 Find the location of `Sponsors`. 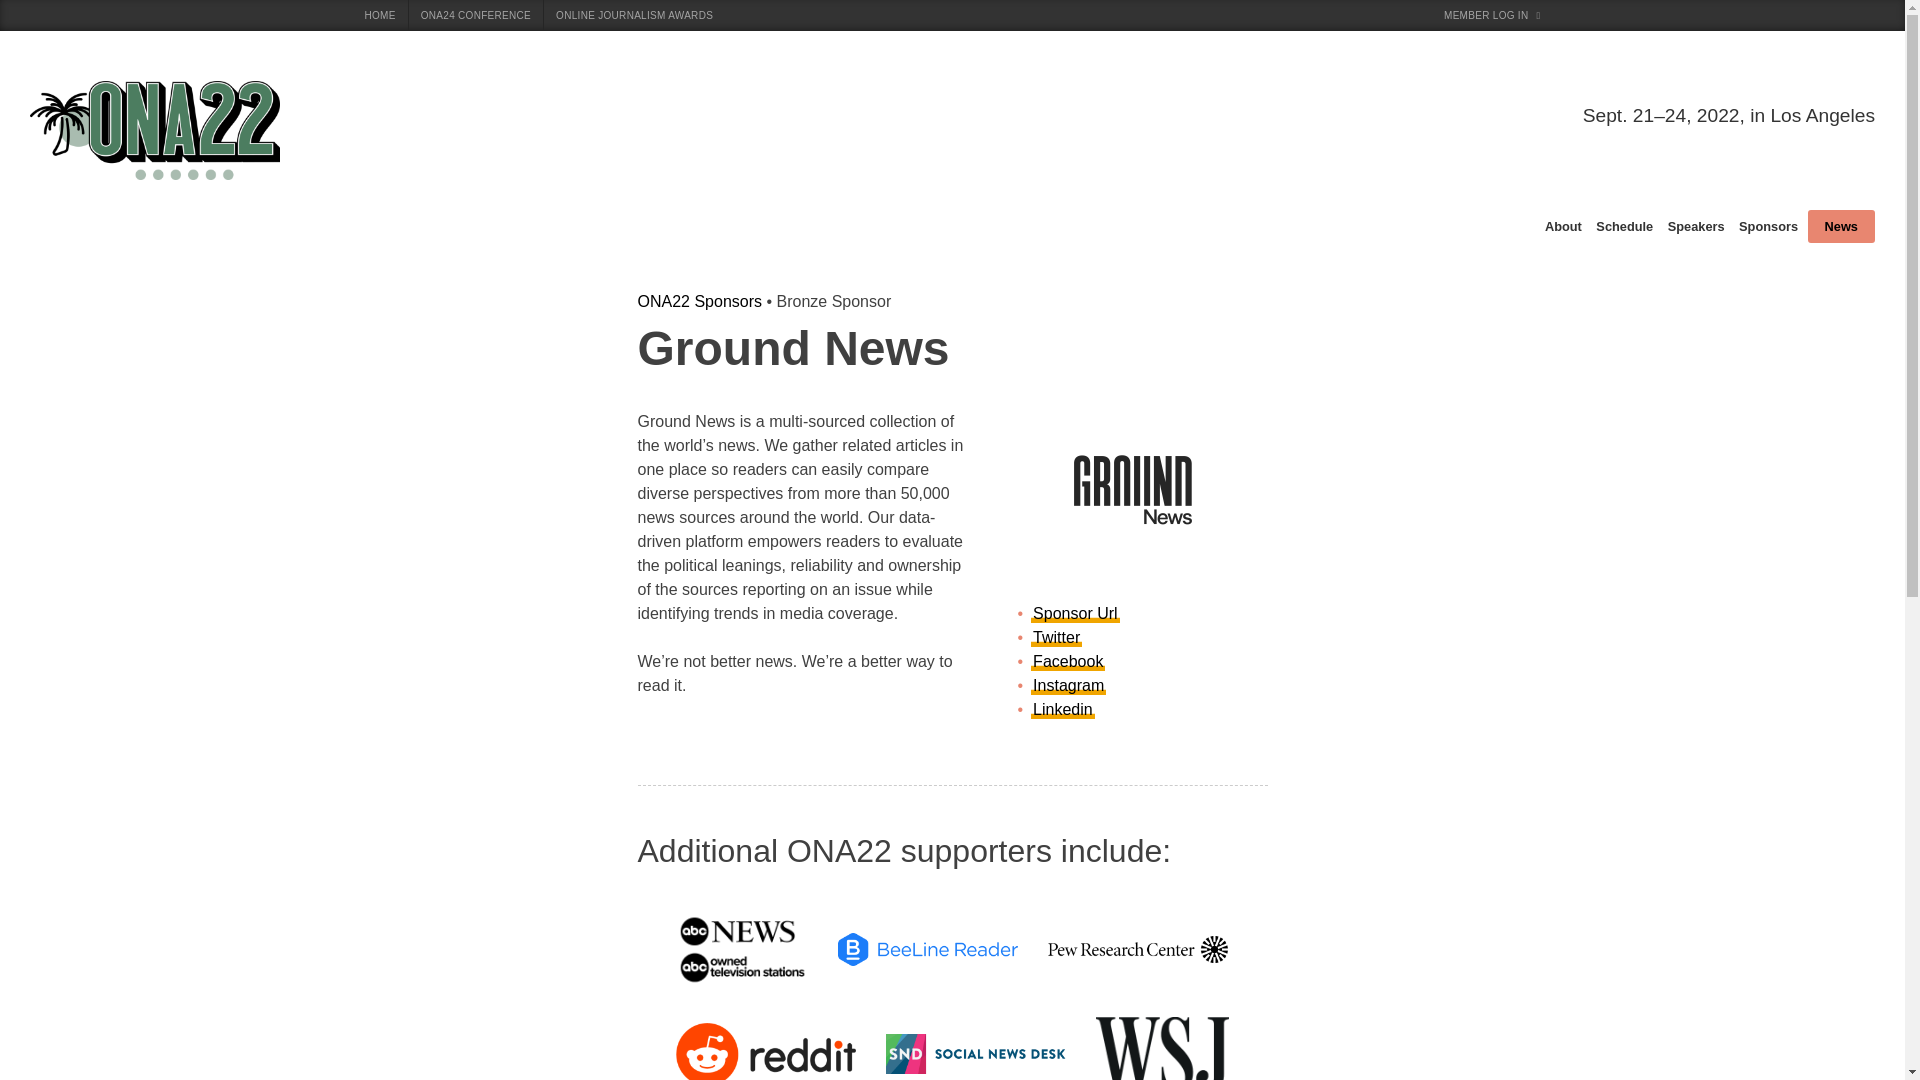

Sponsors is located at coordinates (1768, 226).